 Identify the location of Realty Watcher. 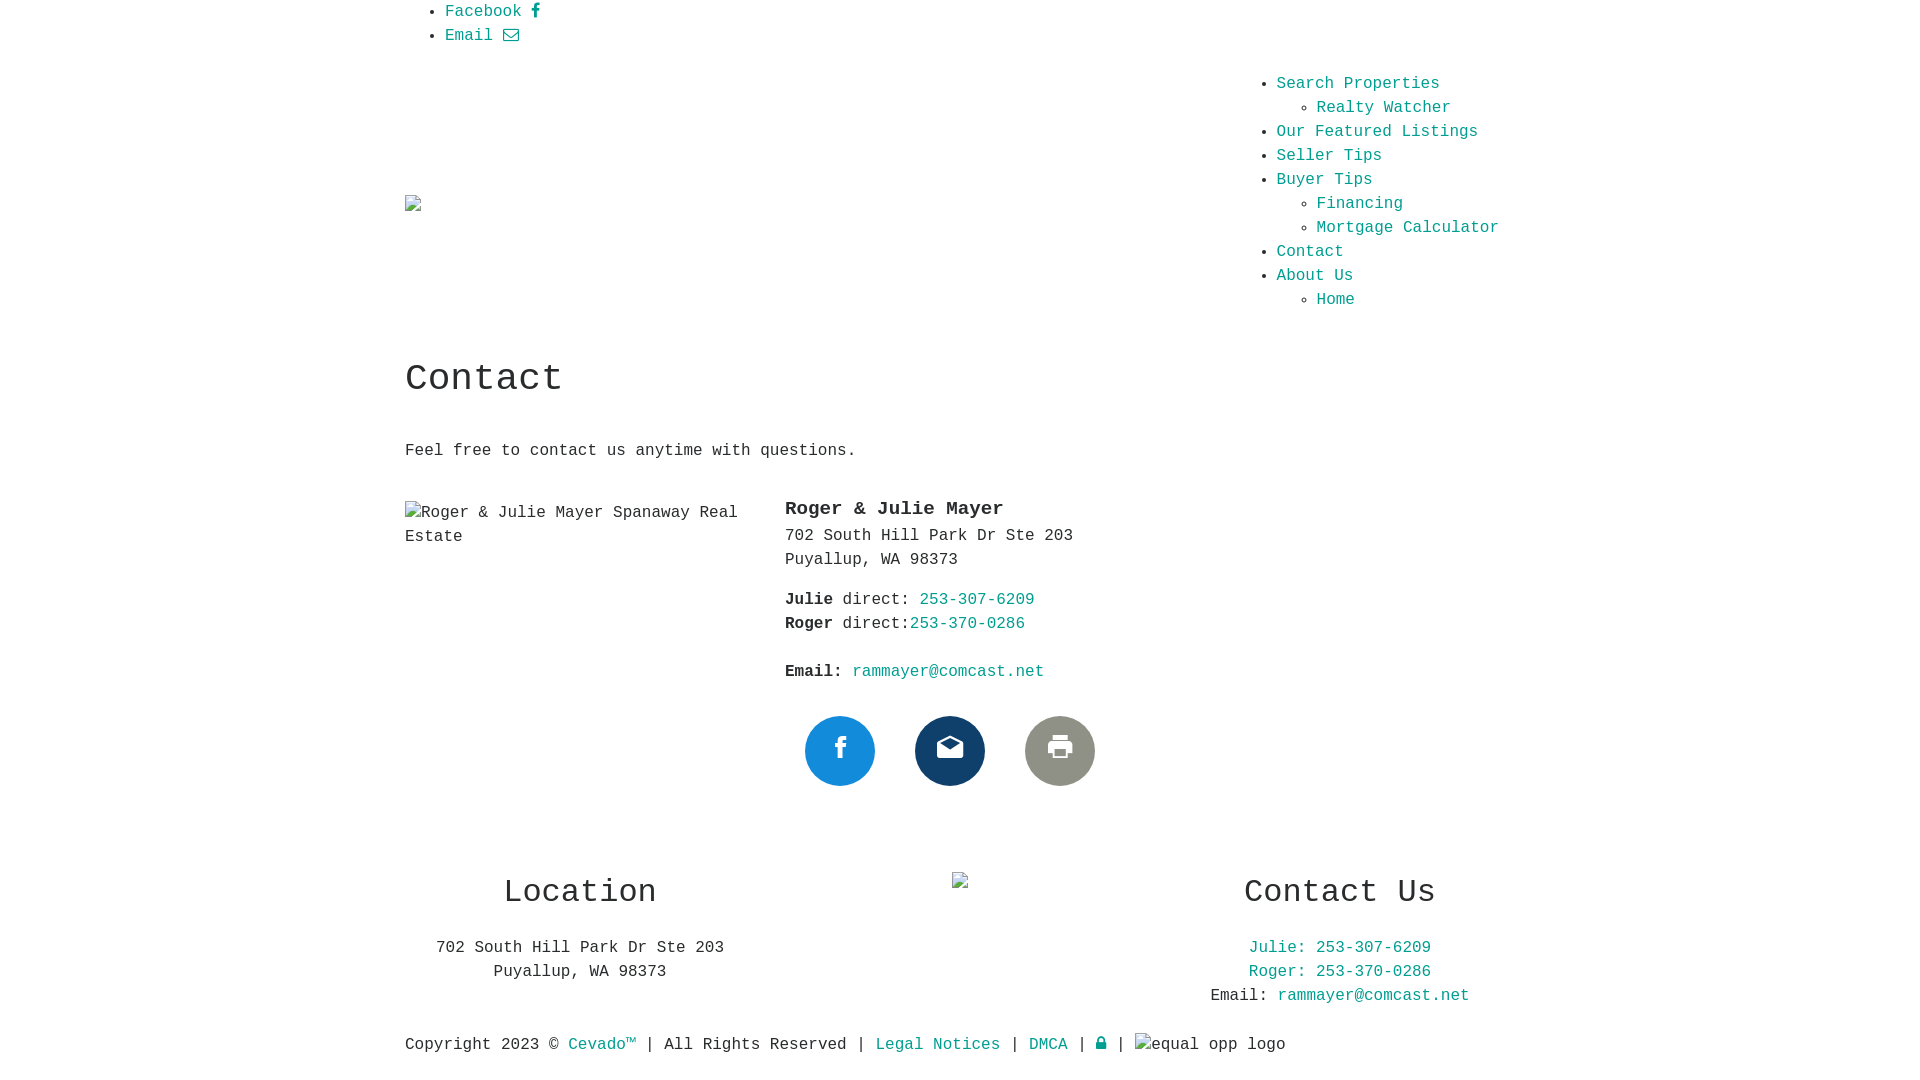
(1384, 108).